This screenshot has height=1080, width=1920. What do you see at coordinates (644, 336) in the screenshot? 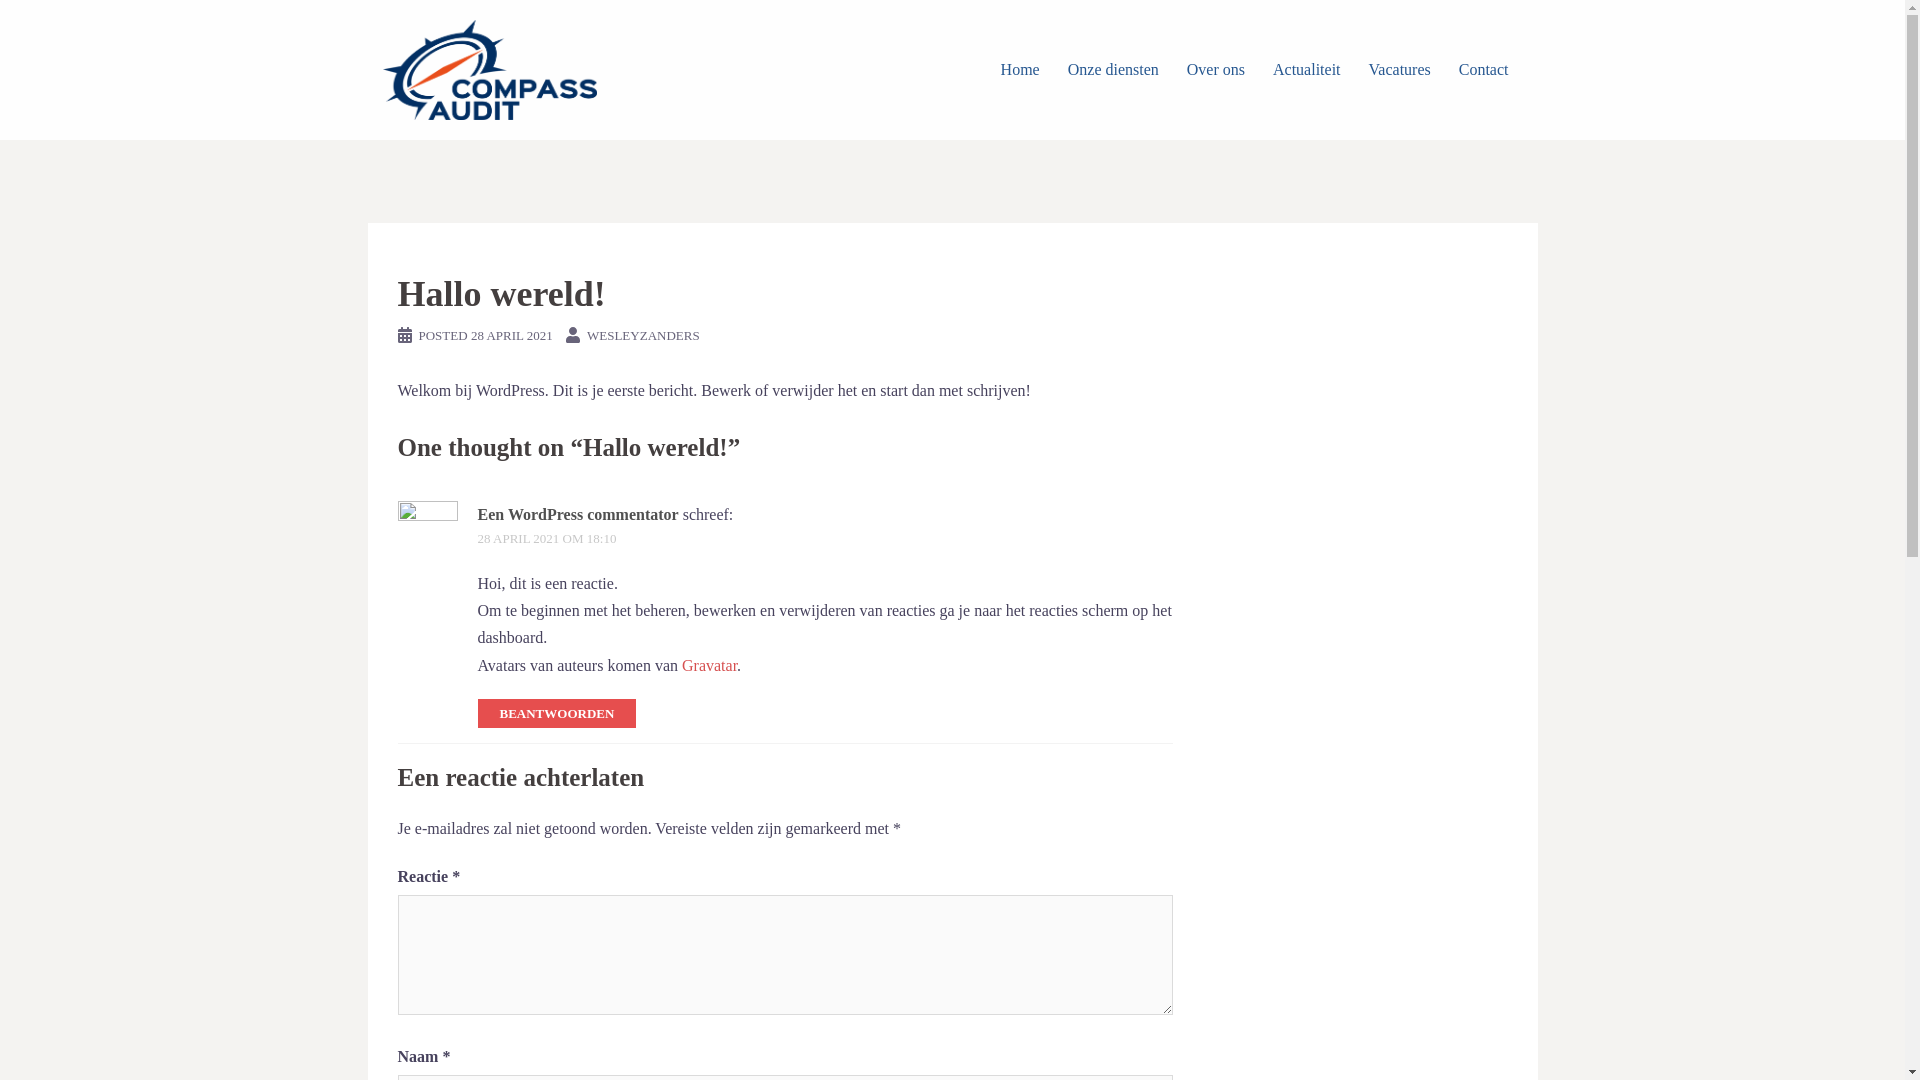
I see `WESLEYZANDERS` at bounding box center [644, 336].